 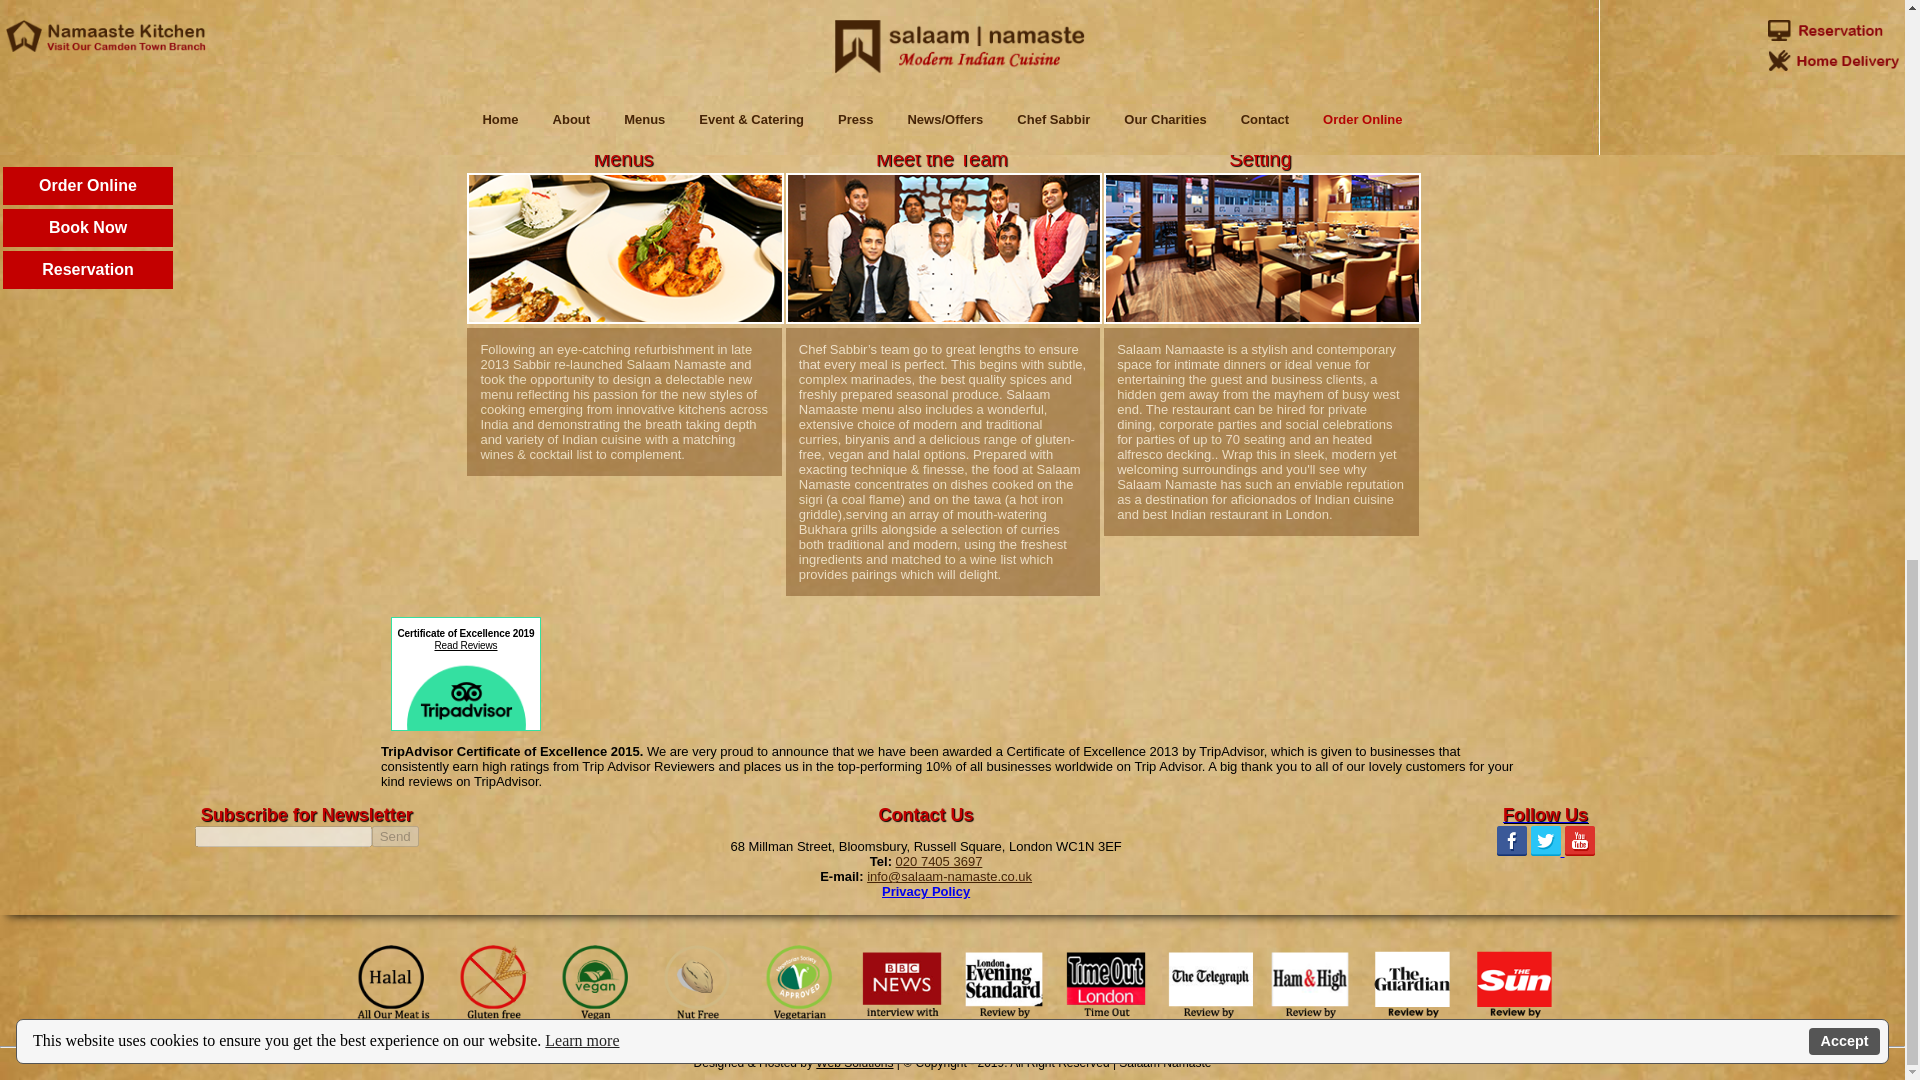 What do you see at coordinates (1545, 815) in the screenshot?
I see `Follow Us` at bounding box center [1545, 815].